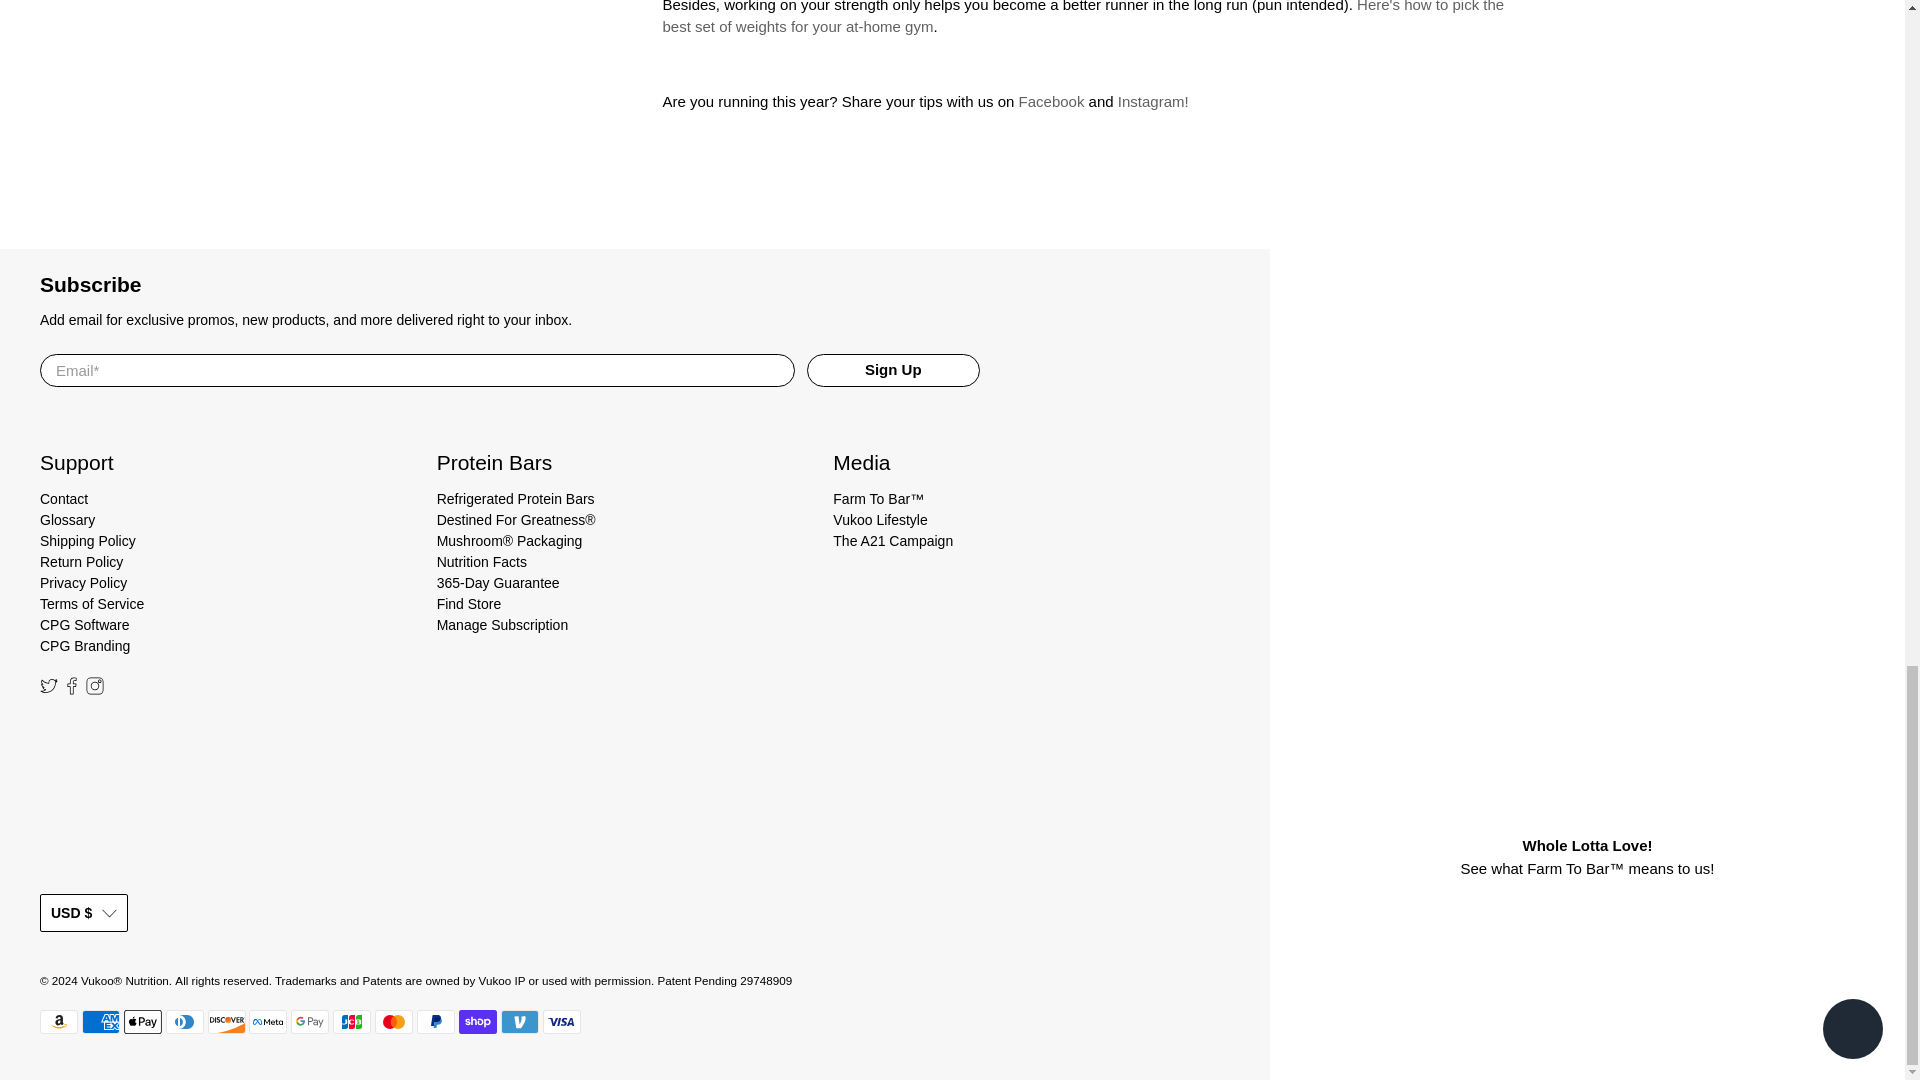  Describe the element at coordinates (226, 1021) in the screenshot. I see `Discover` at that location.